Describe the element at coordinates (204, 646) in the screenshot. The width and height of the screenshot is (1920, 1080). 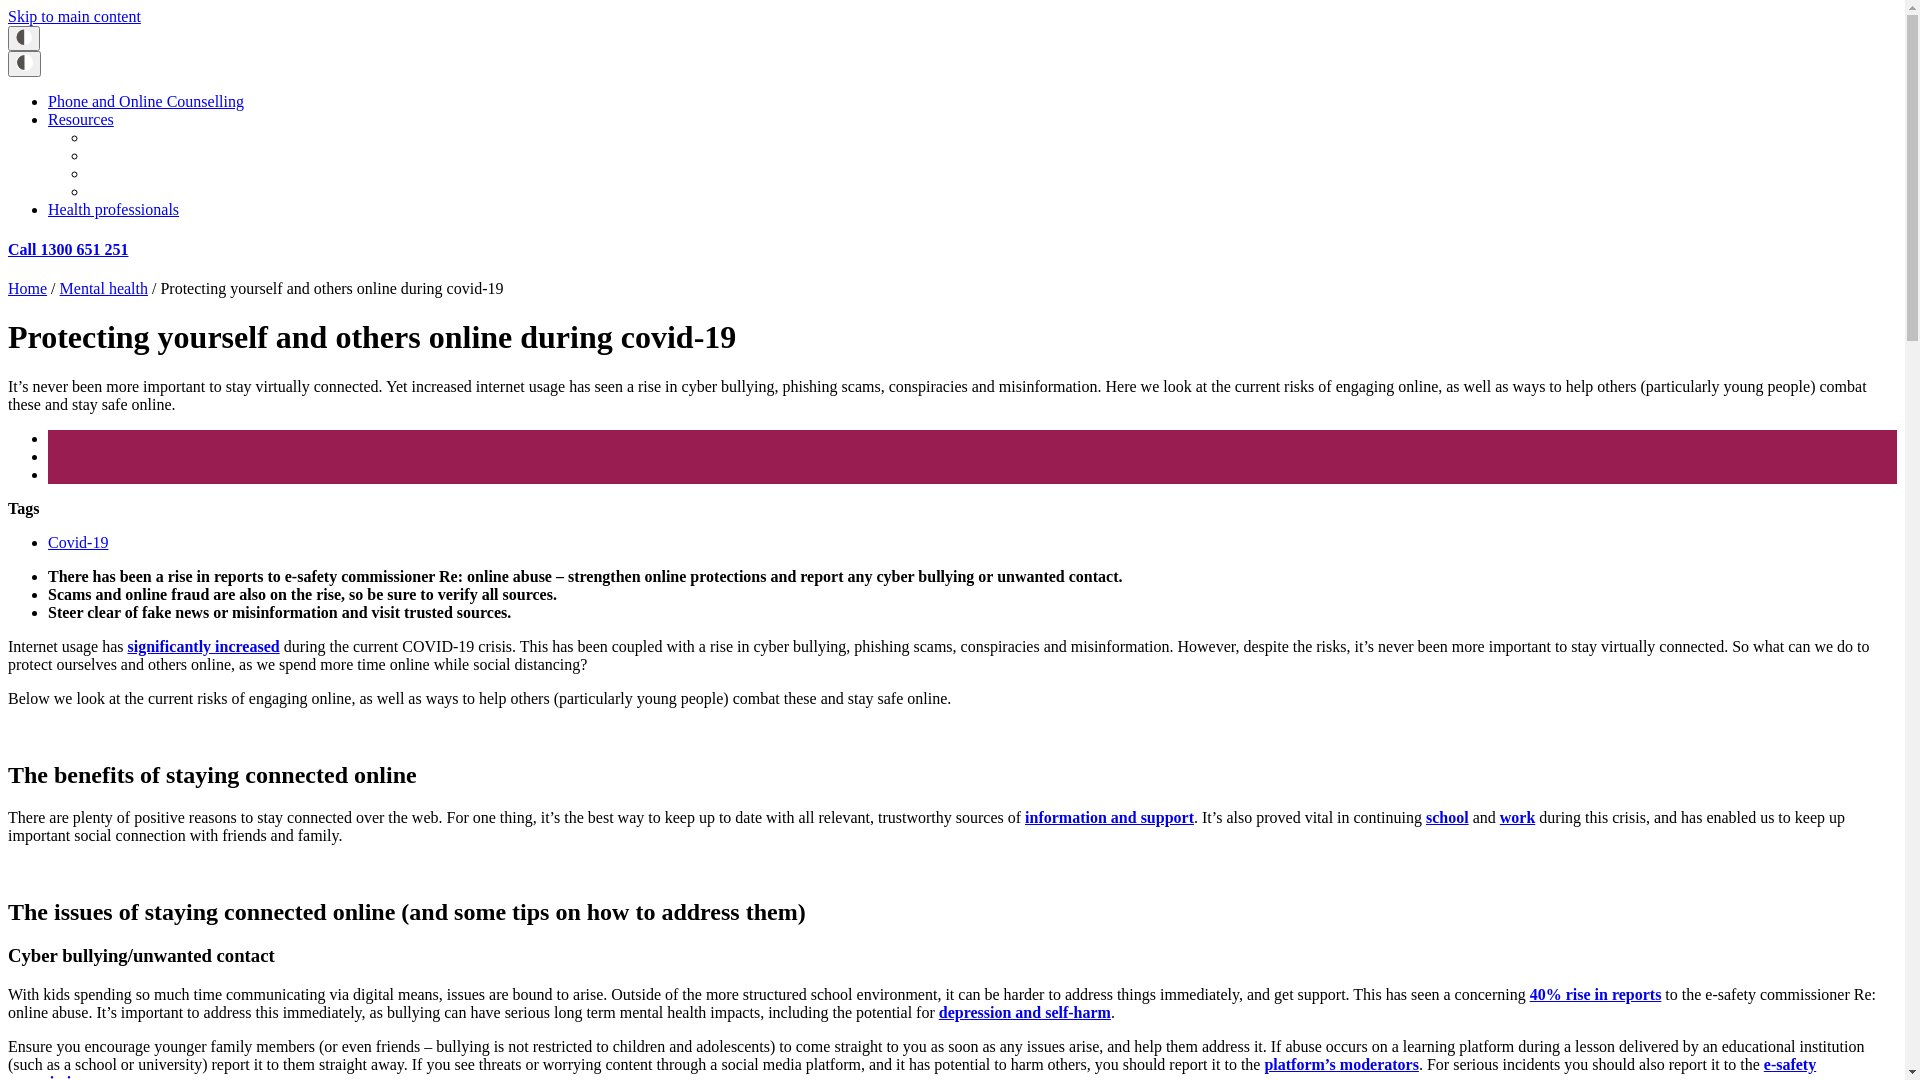
I see `significantly increased` at that location.